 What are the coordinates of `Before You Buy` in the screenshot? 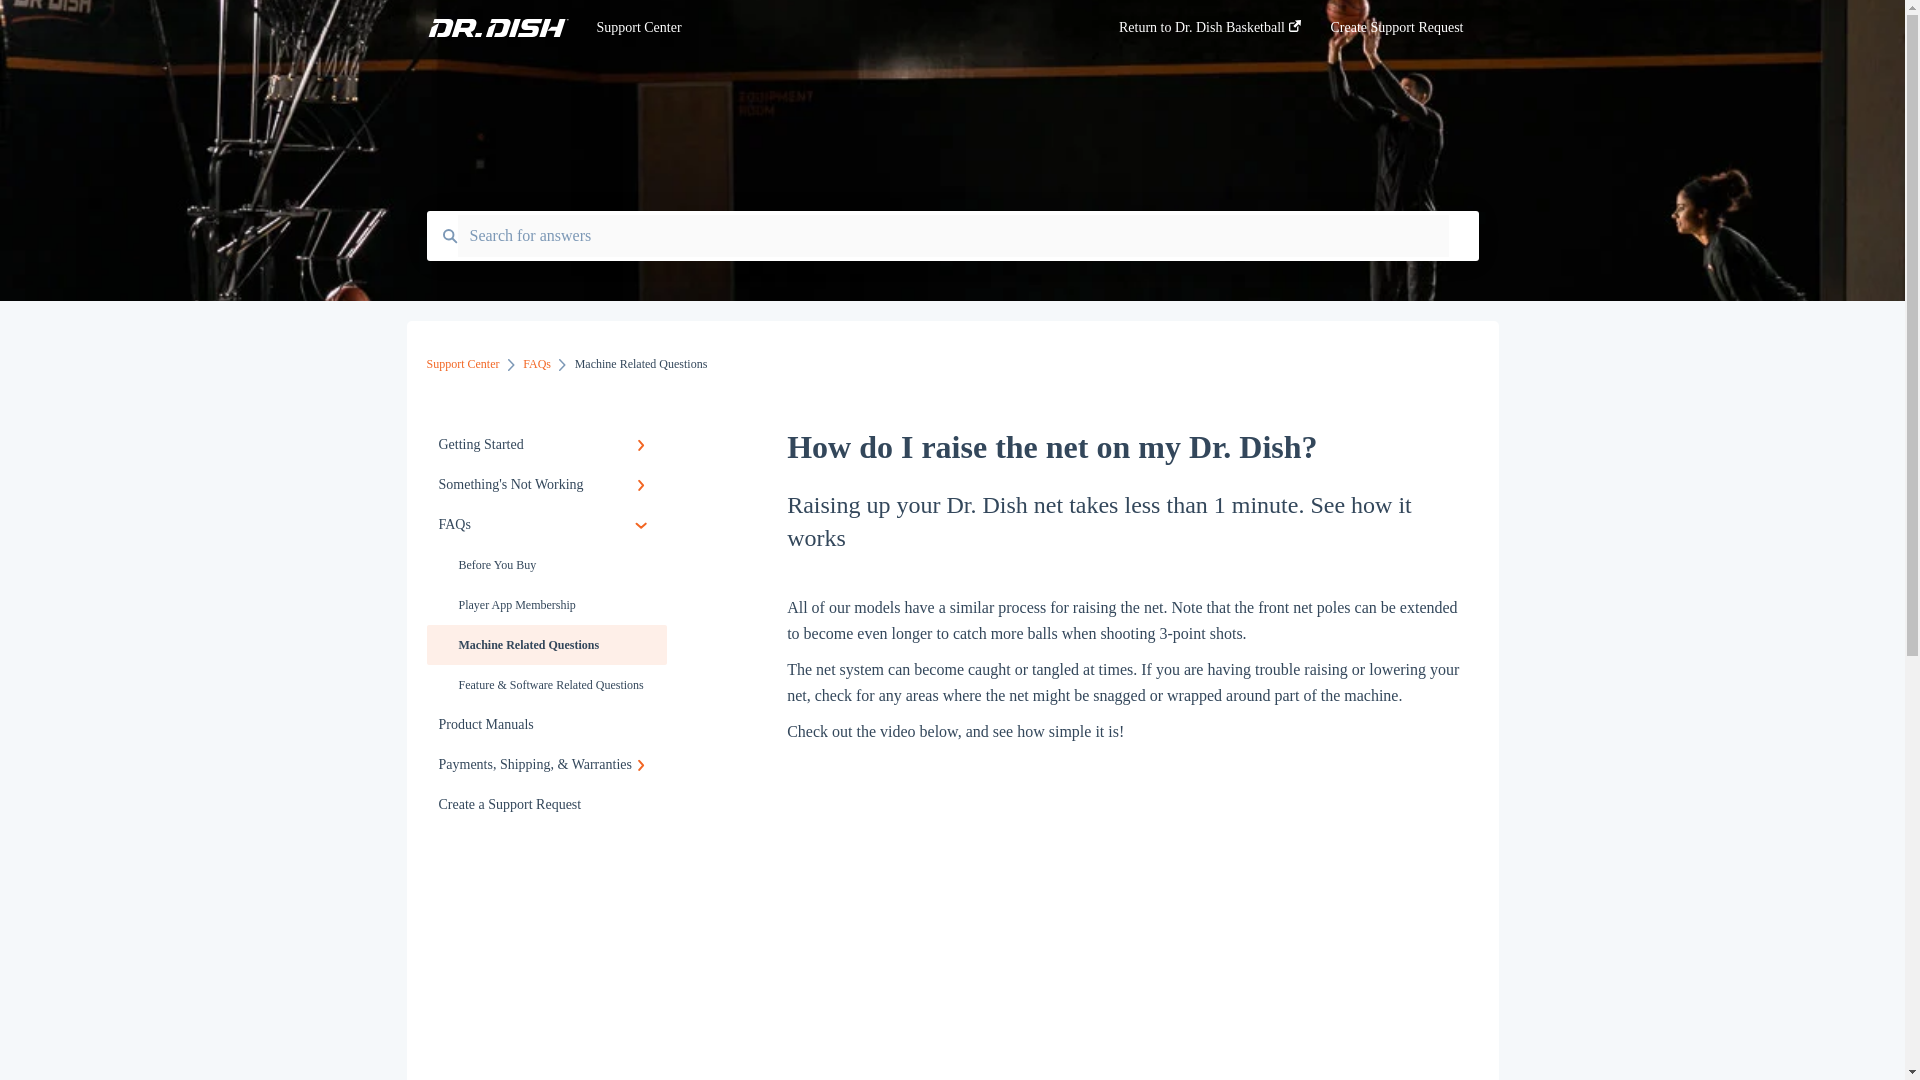 It's located at (546, 565).